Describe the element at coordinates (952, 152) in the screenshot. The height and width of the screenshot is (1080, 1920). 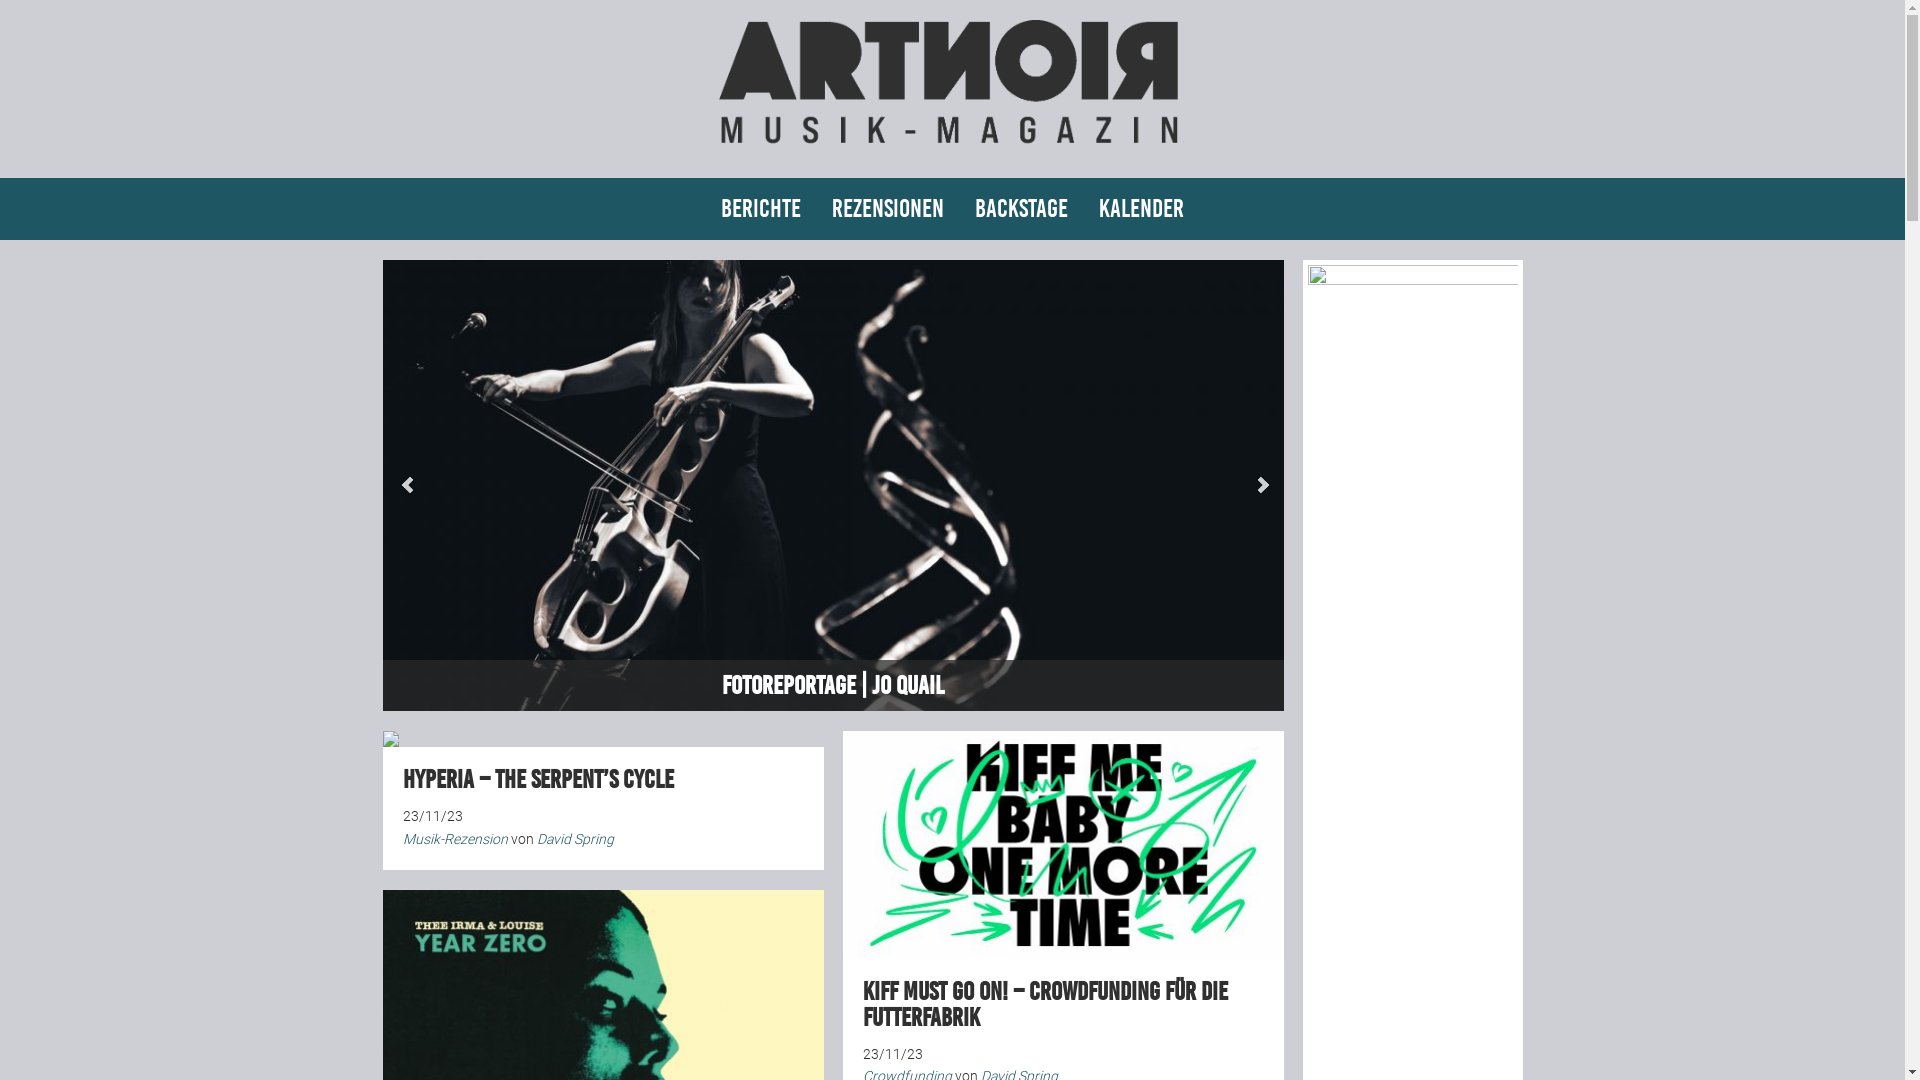
I see `ARTNOIR` at that location.